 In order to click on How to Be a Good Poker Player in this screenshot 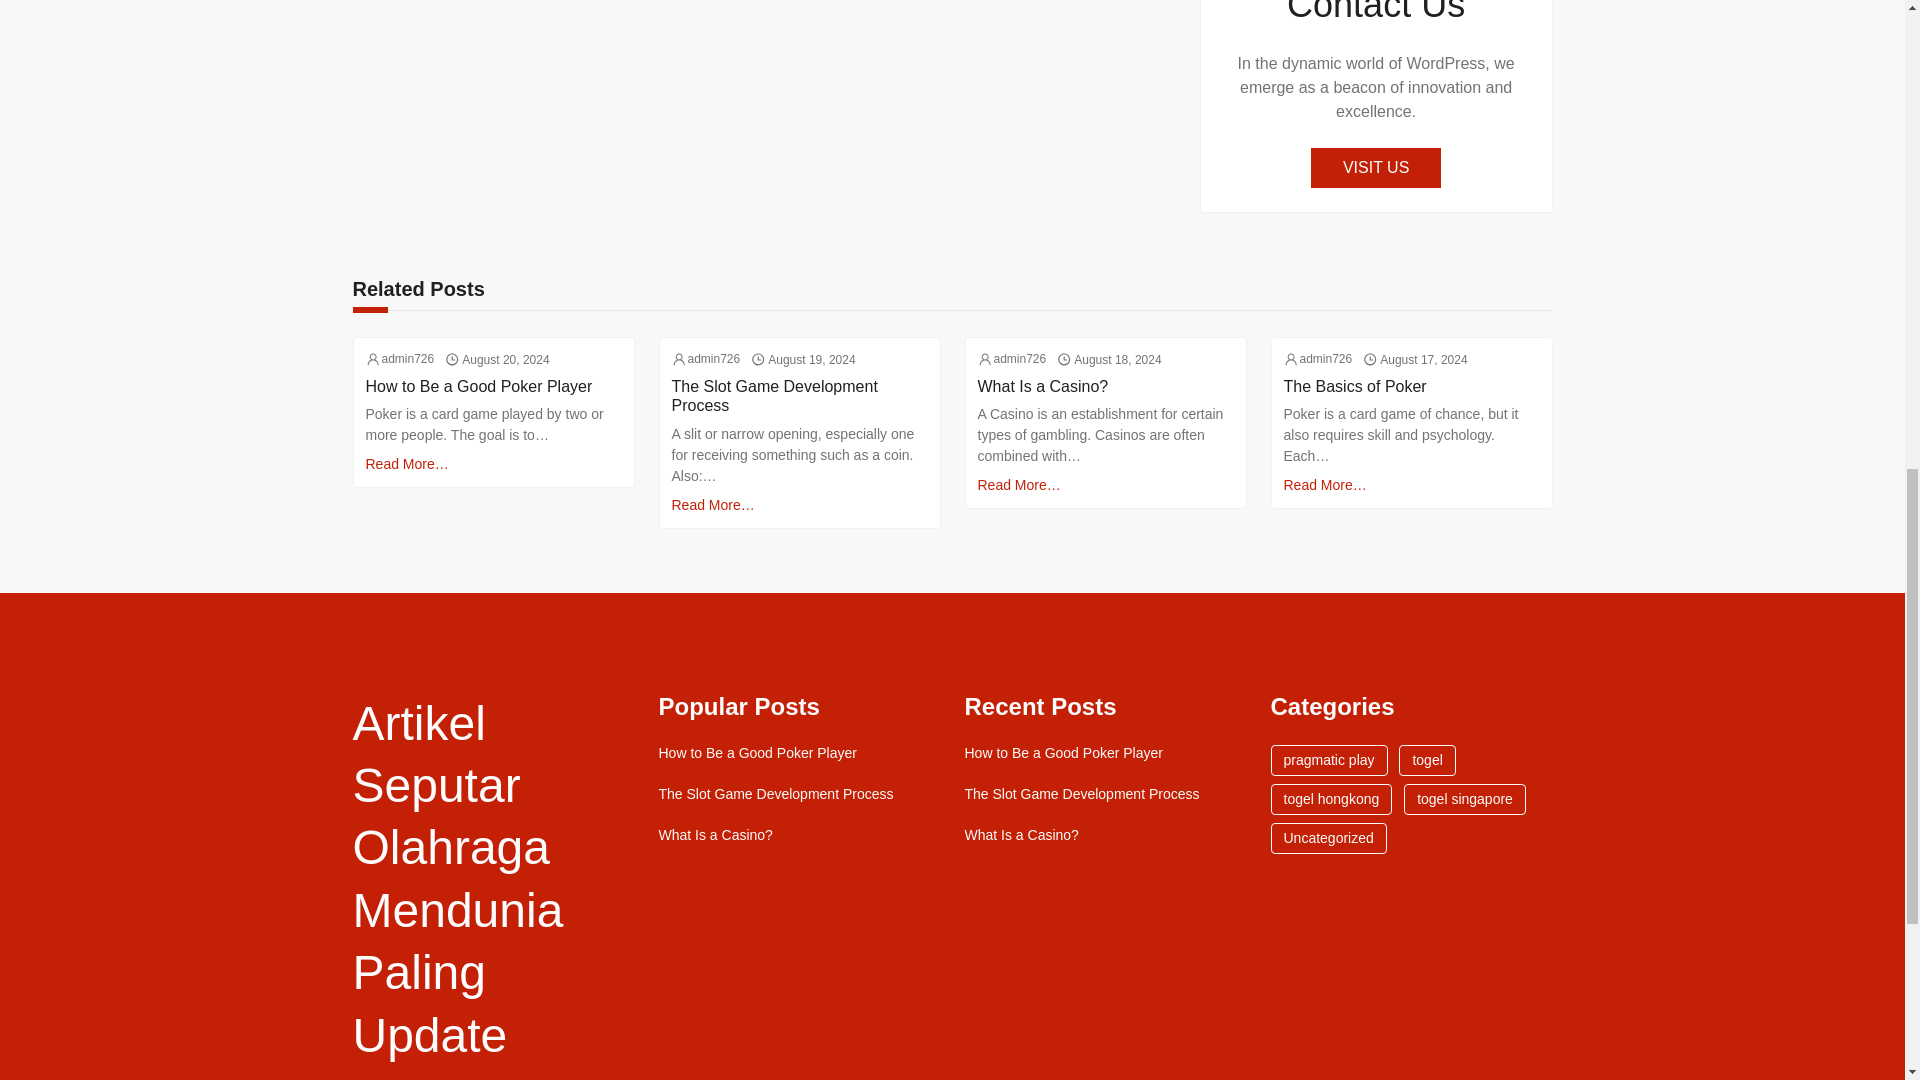, I will do `click(480, 386)`.